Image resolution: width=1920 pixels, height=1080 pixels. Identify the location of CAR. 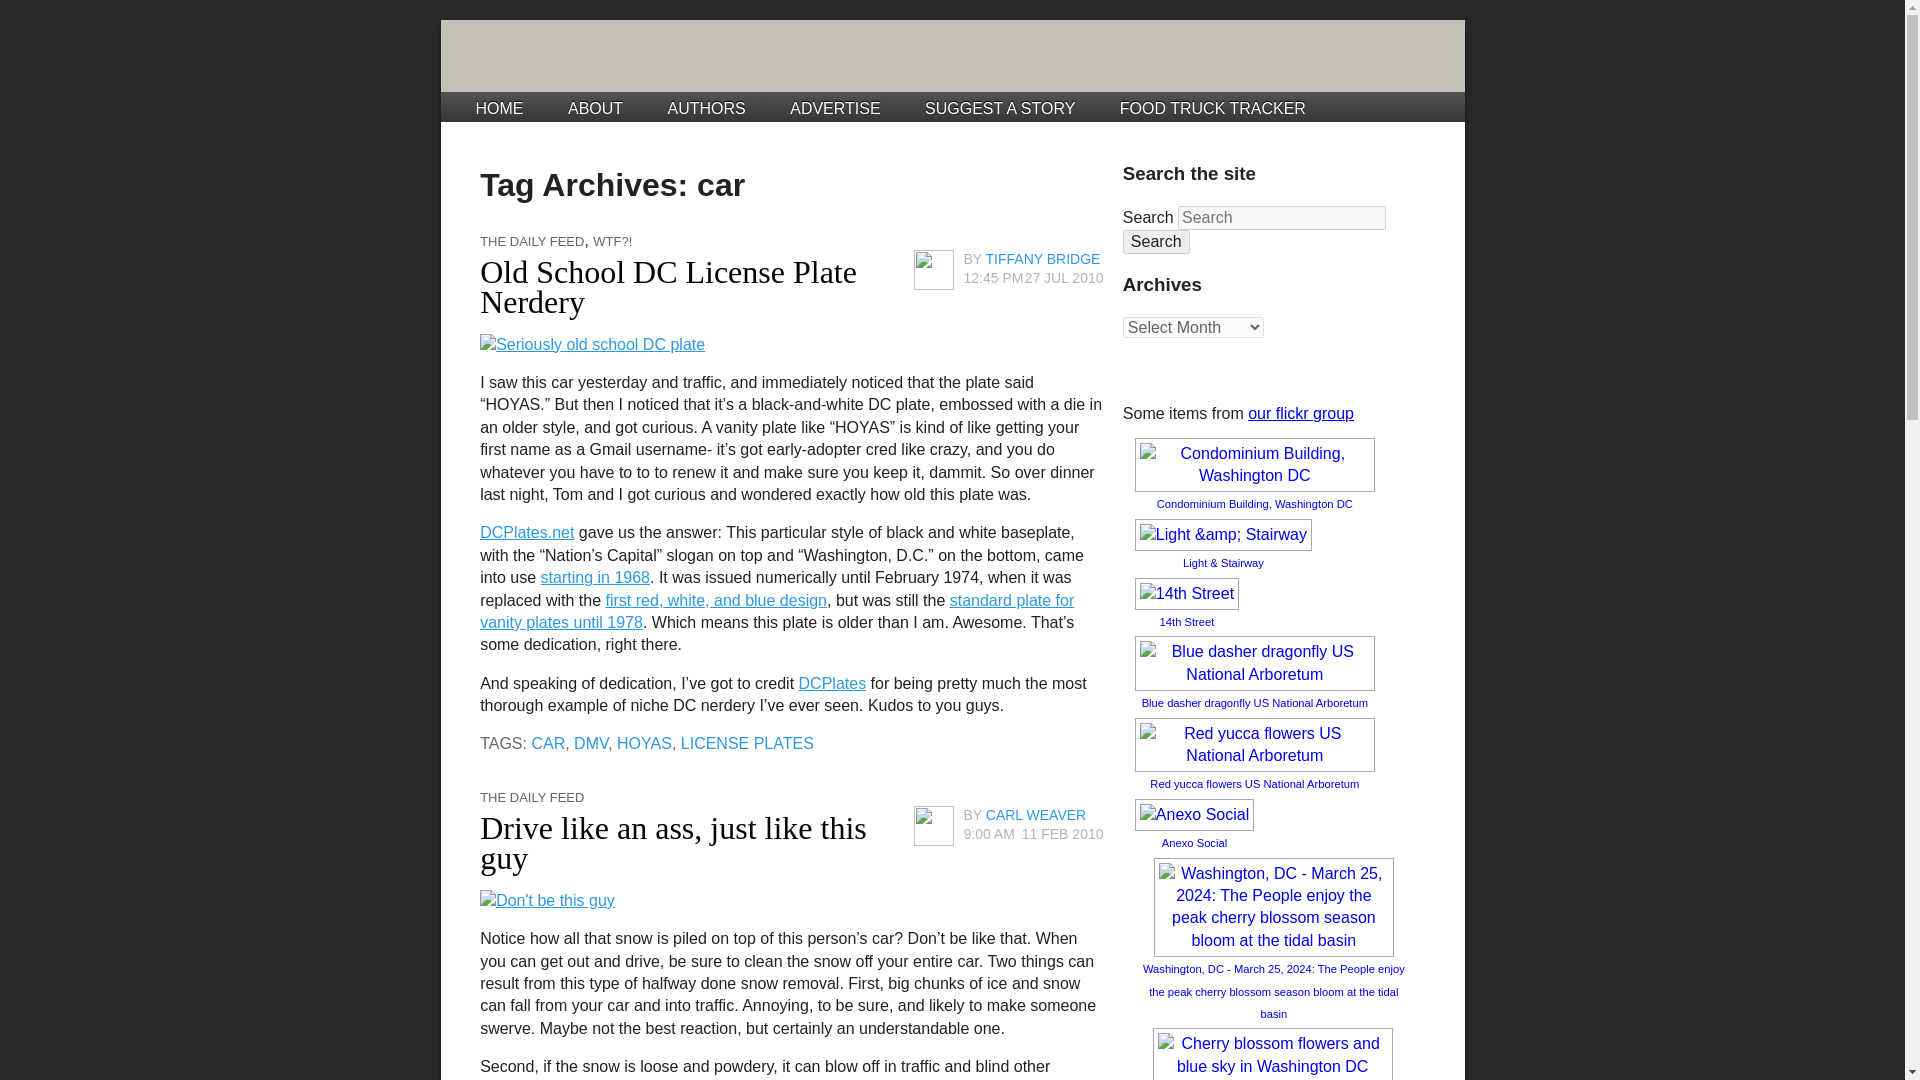
(548, 743).